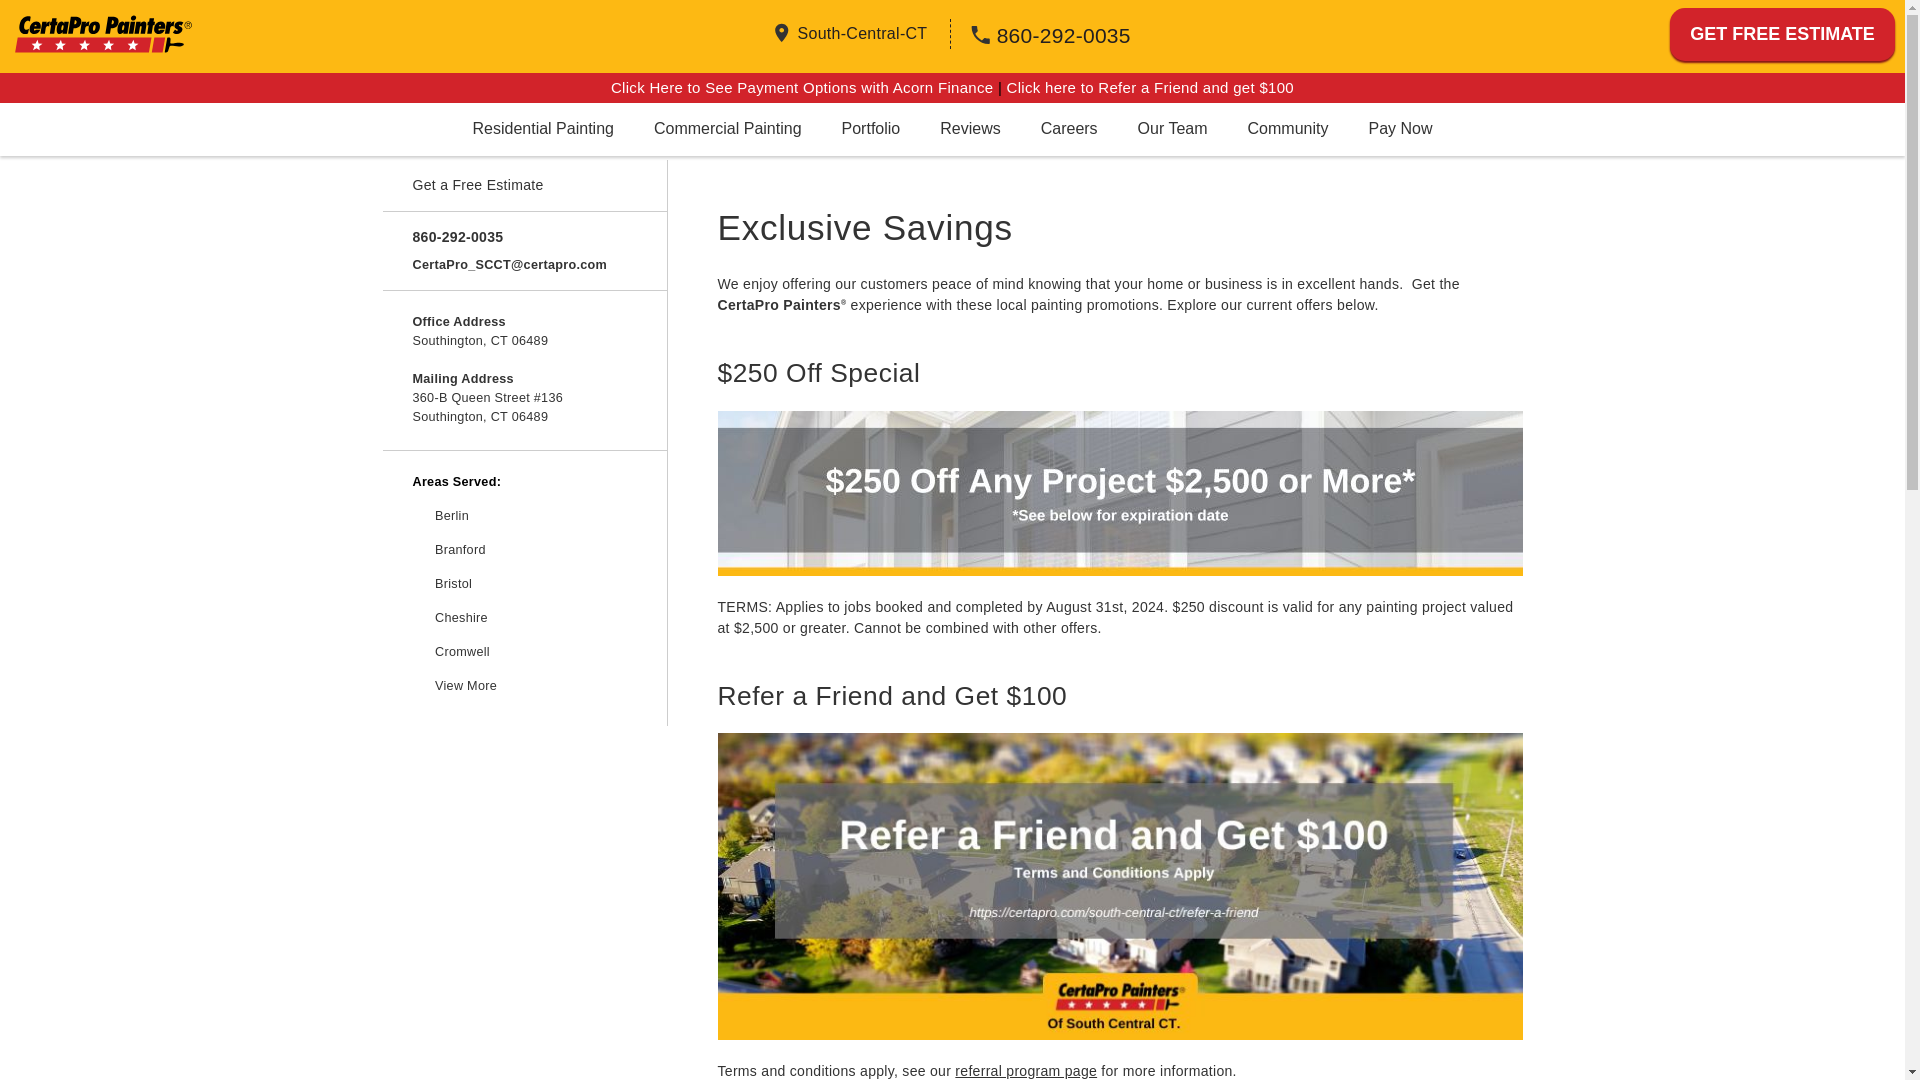  I want to click on Commercial Painting, so click(727, 128).